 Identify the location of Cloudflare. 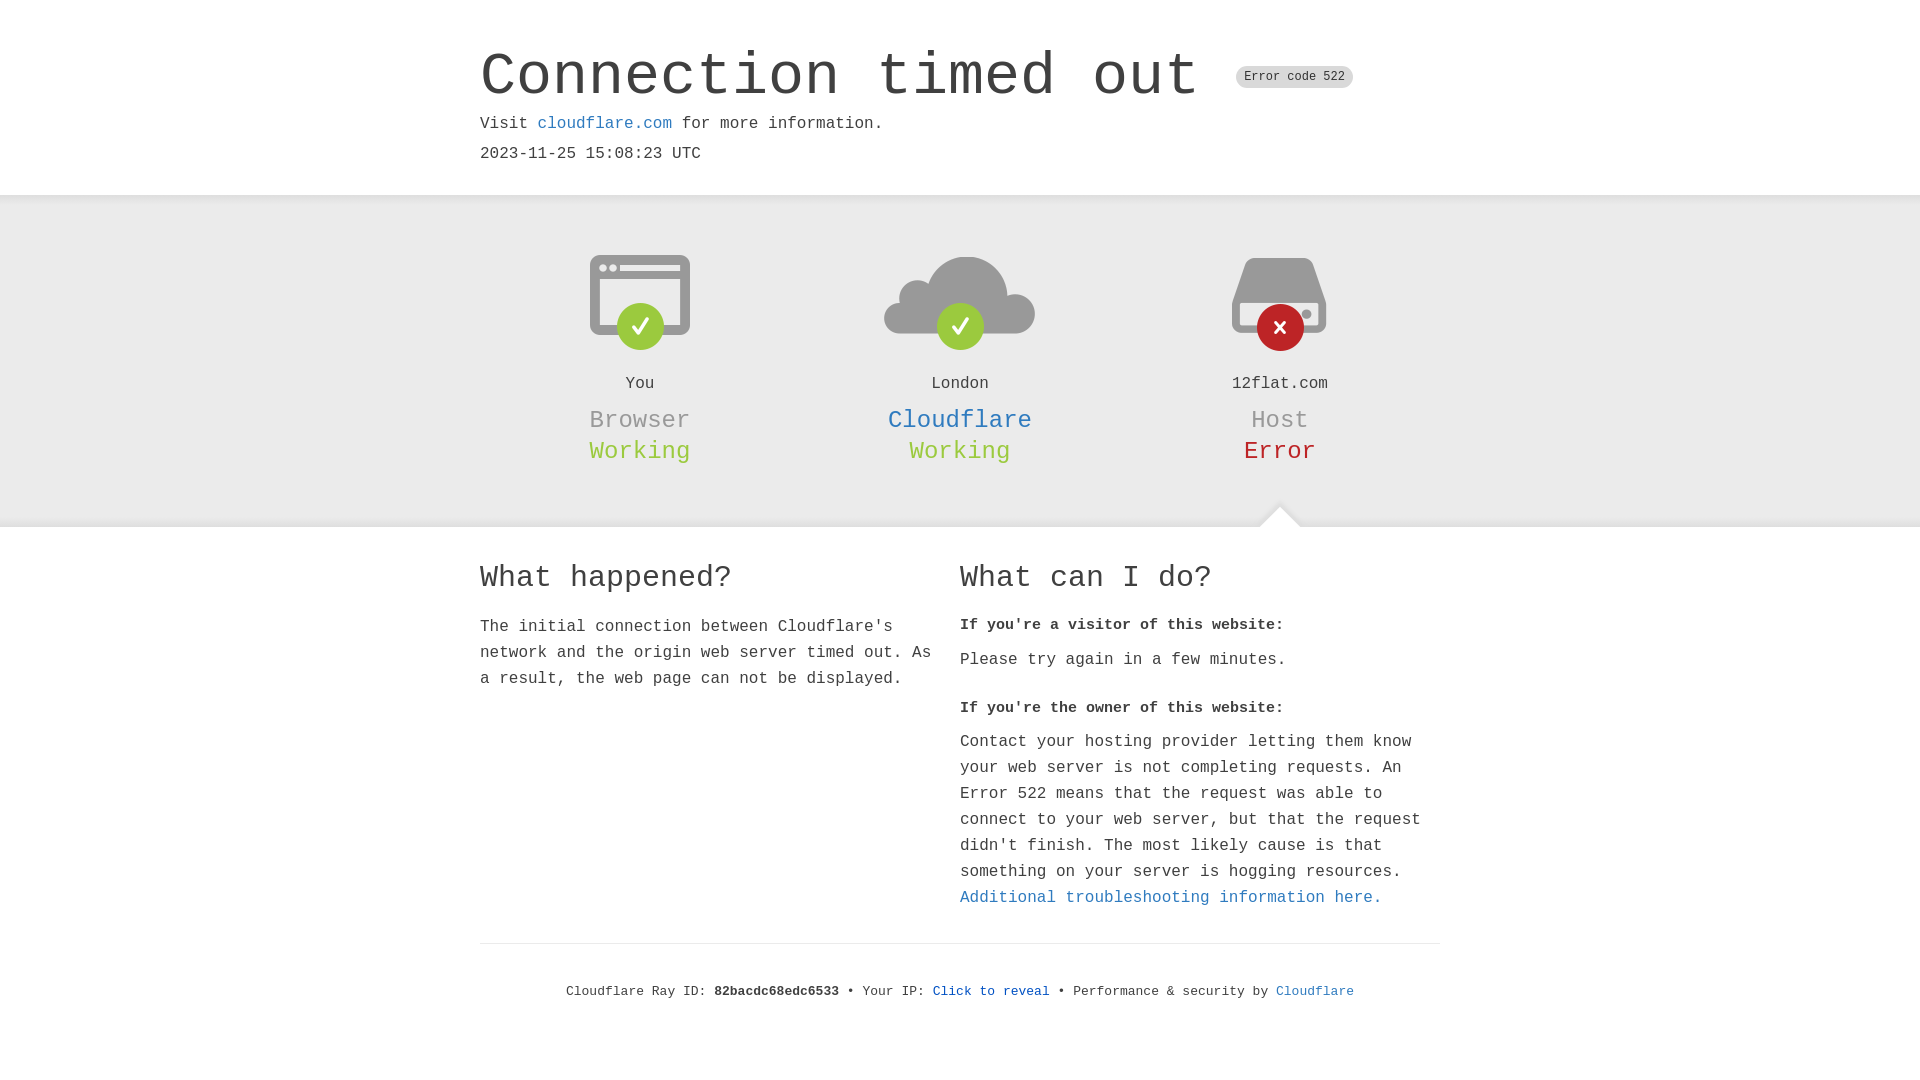
(1315, 992).